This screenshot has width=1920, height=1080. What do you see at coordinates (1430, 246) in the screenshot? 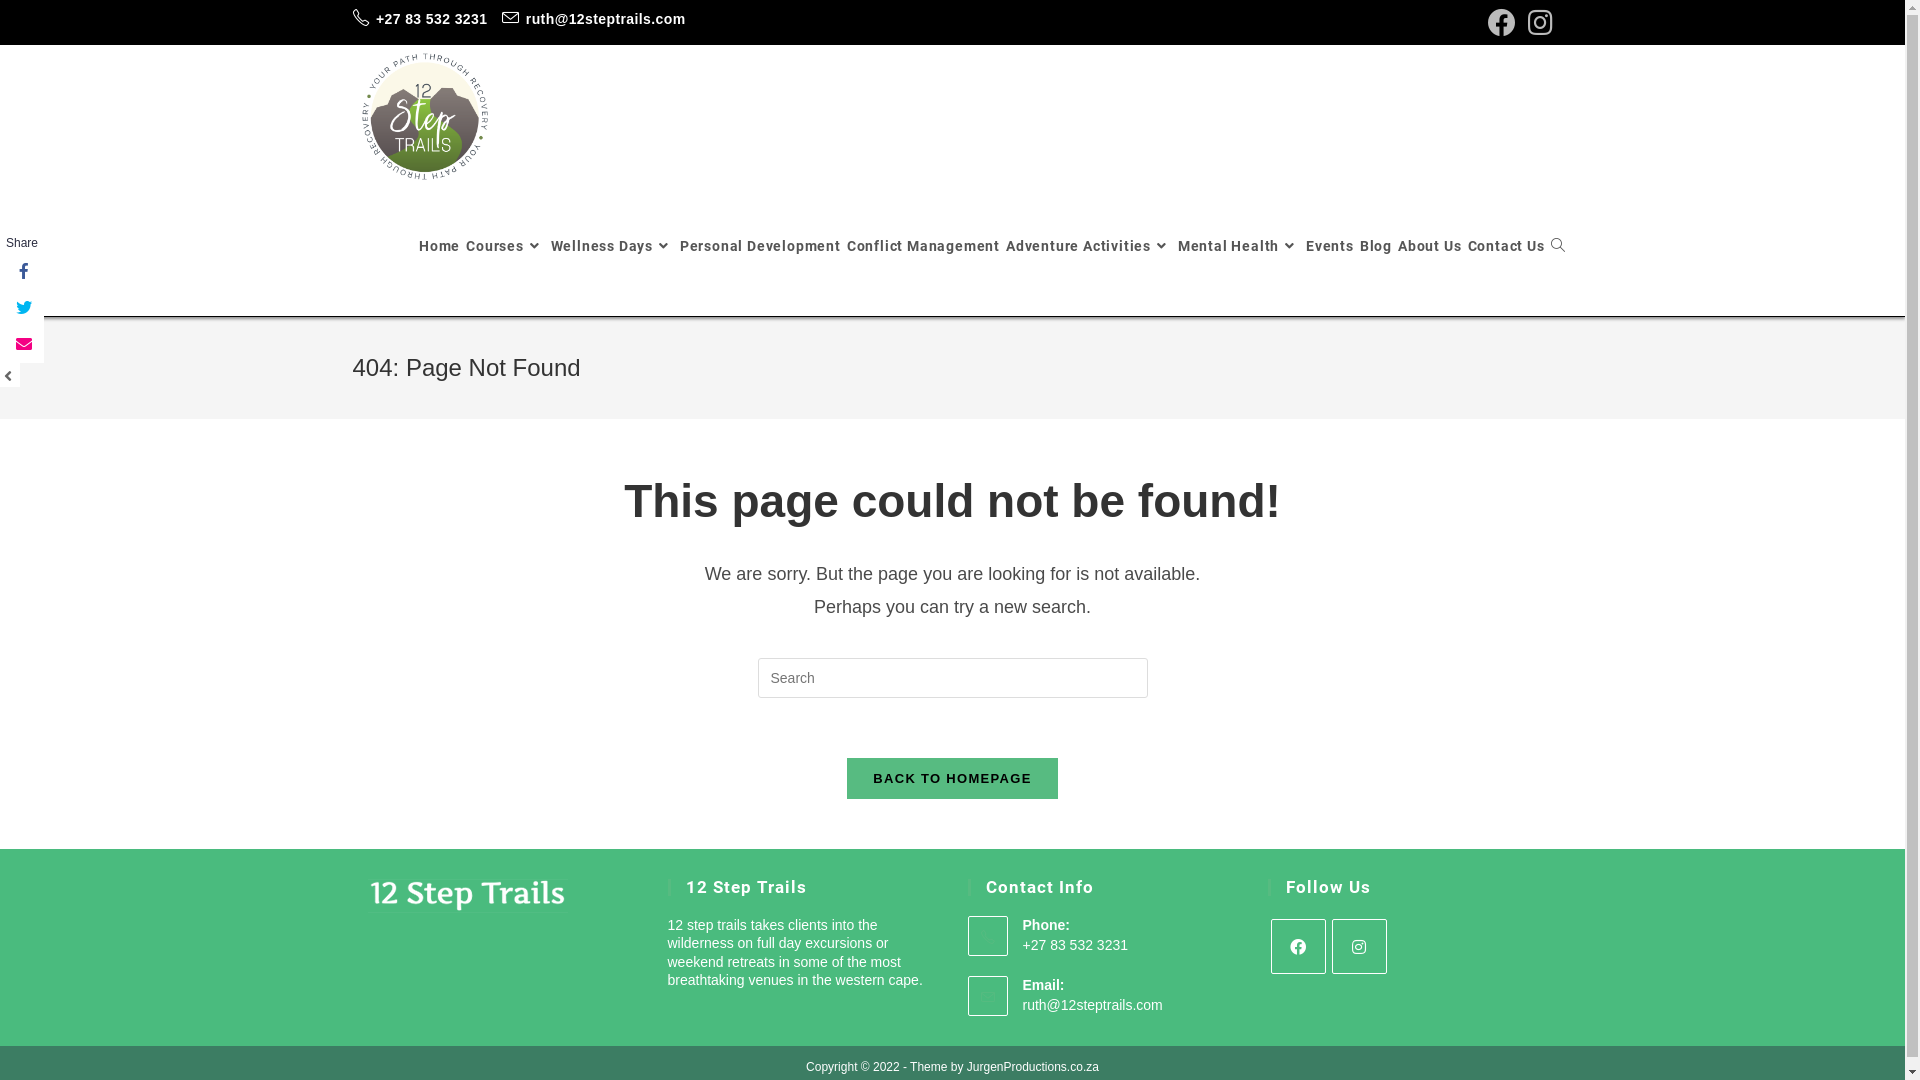
I see `About Us` at bounding box center [1430, 246].